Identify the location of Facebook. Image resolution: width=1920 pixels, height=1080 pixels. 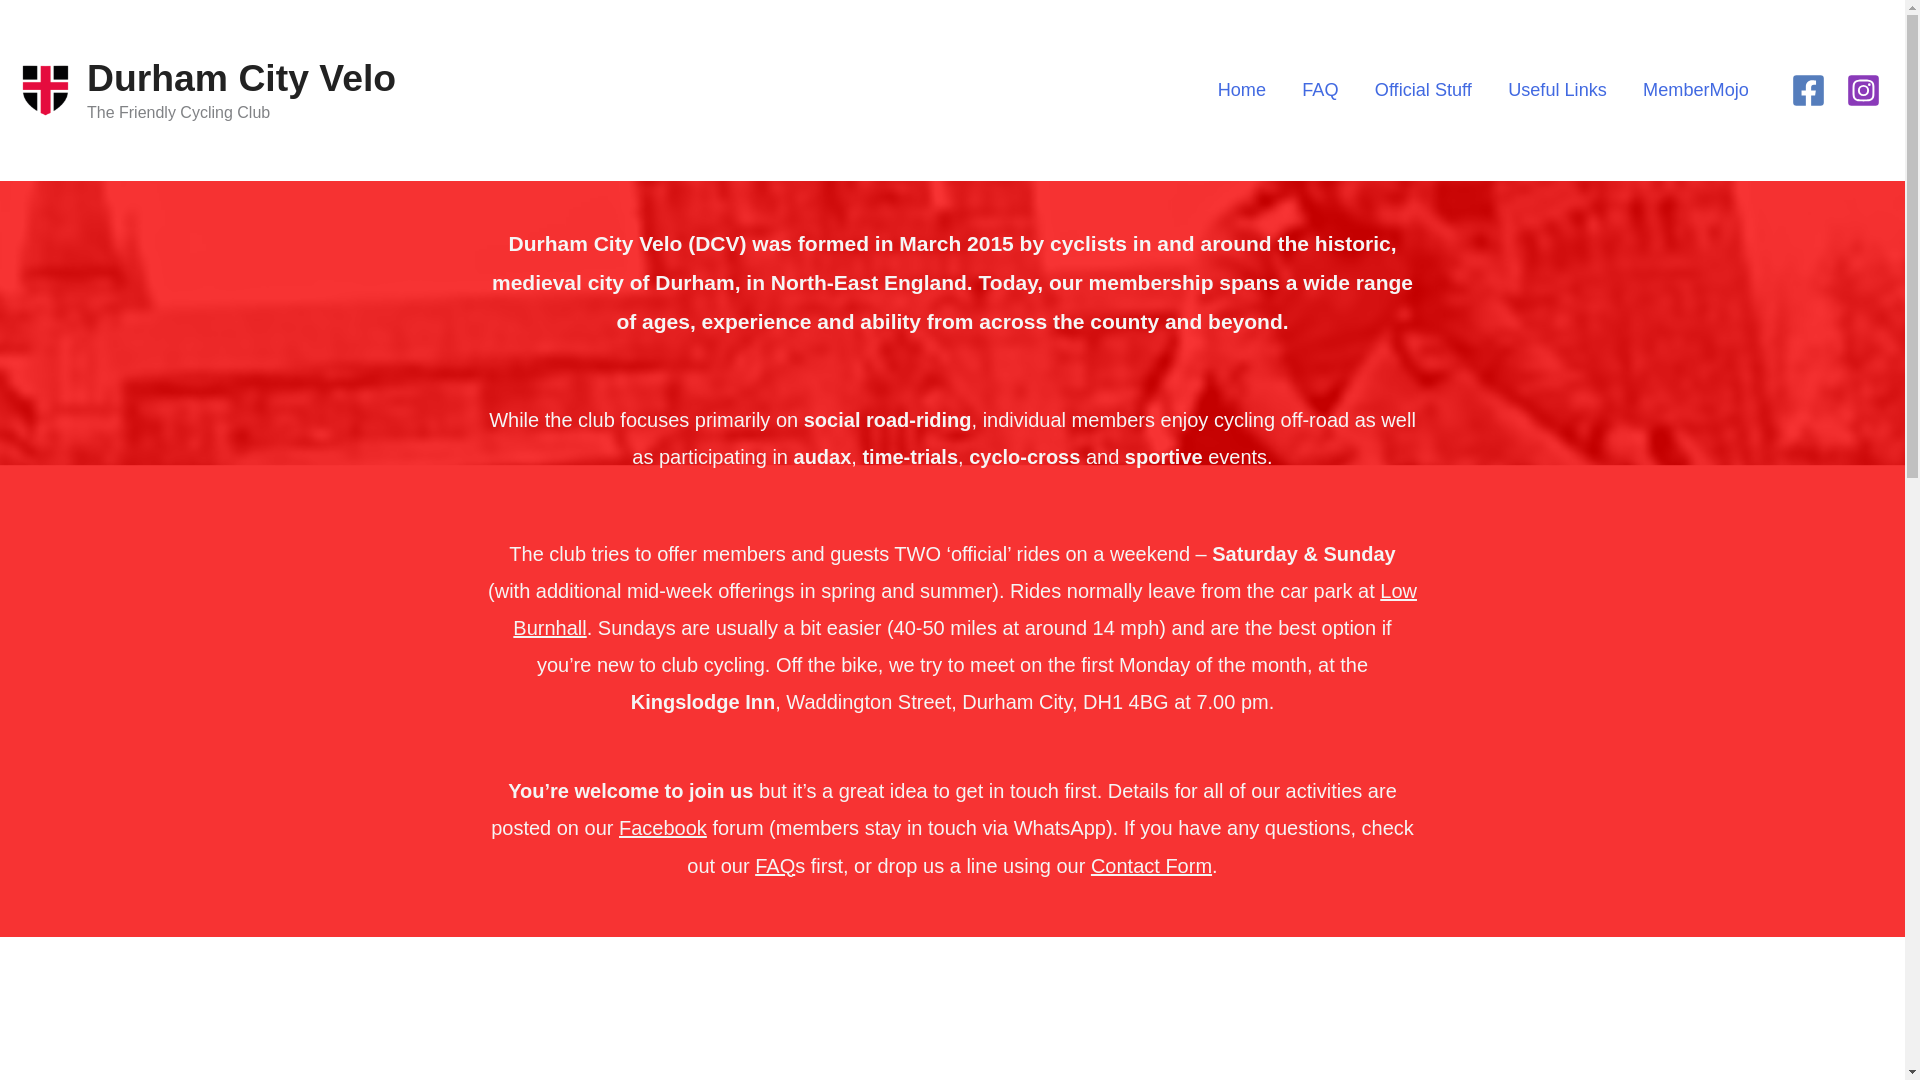
(662, 828).